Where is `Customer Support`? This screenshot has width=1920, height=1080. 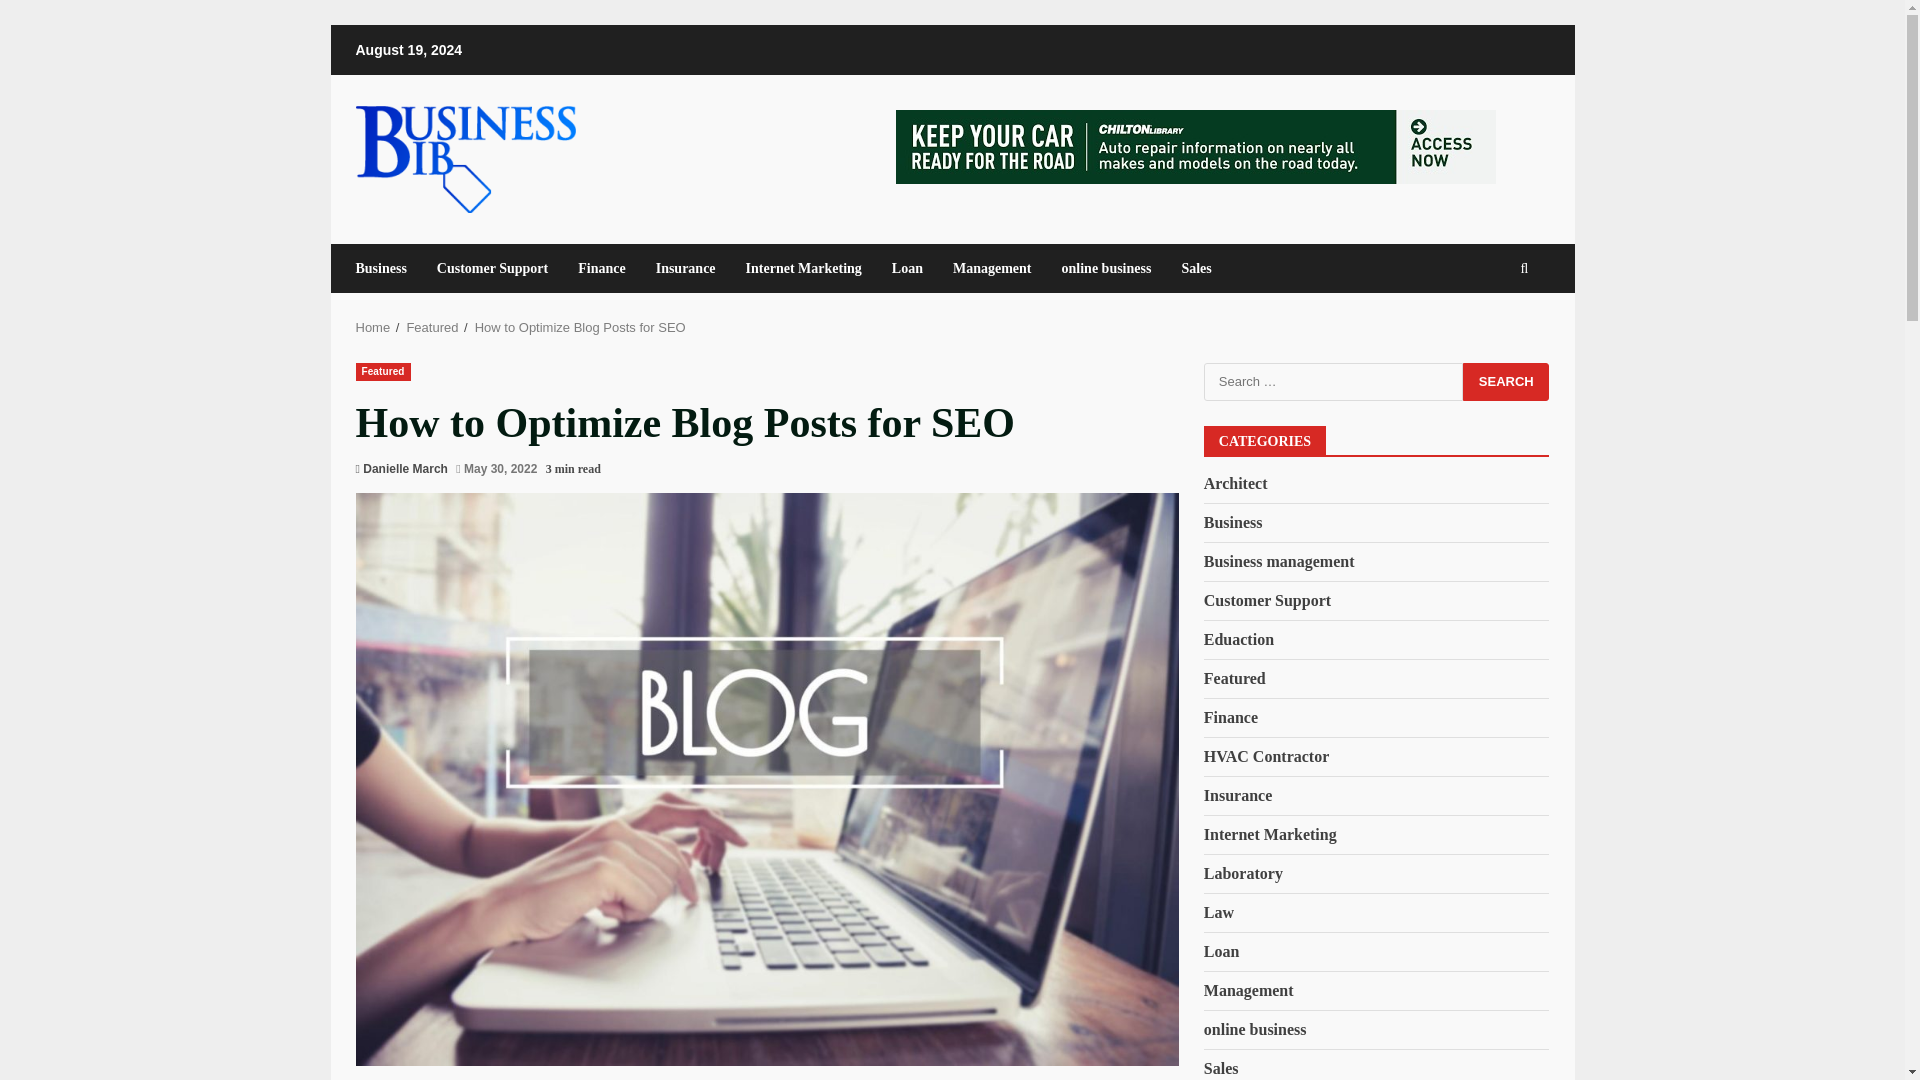 Customer Support is located at coordinates (492, 268).